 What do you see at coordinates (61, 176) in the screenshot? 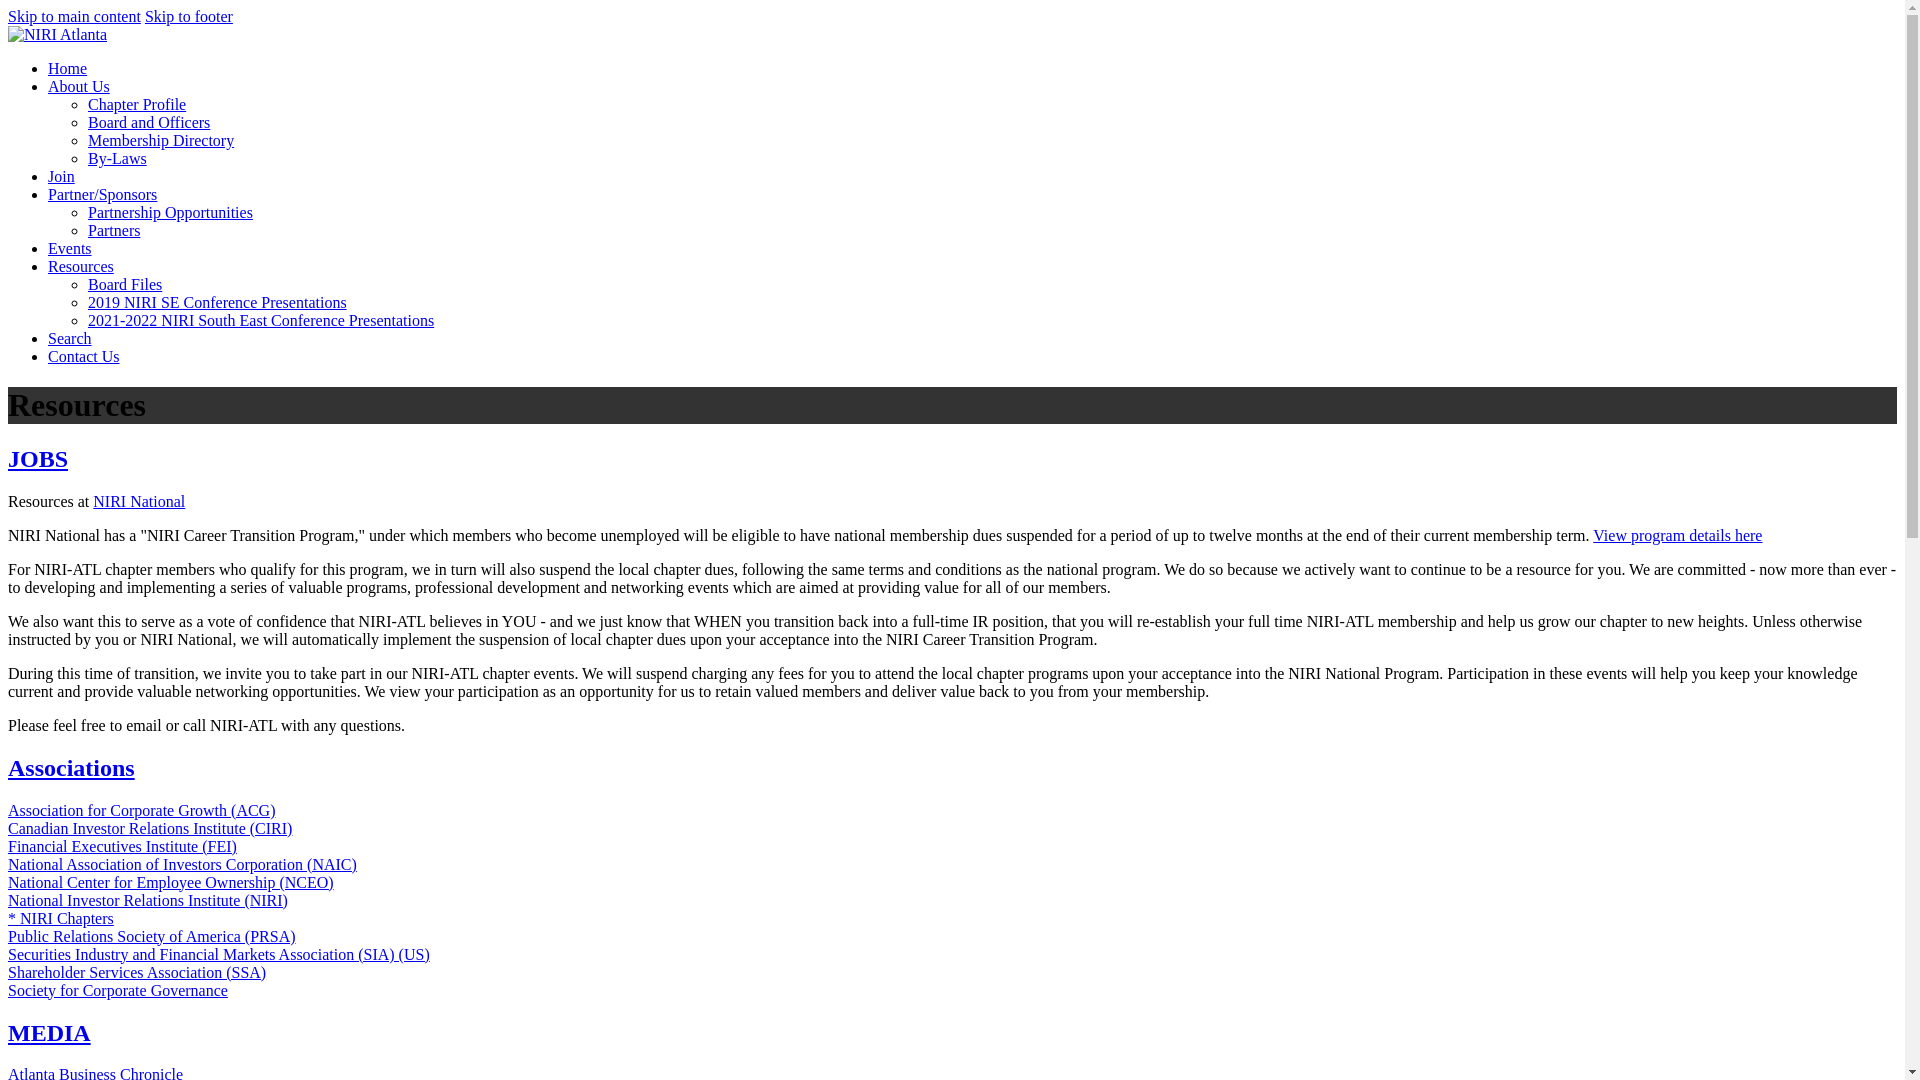
I see `Join` at bounding box center [61, 176].